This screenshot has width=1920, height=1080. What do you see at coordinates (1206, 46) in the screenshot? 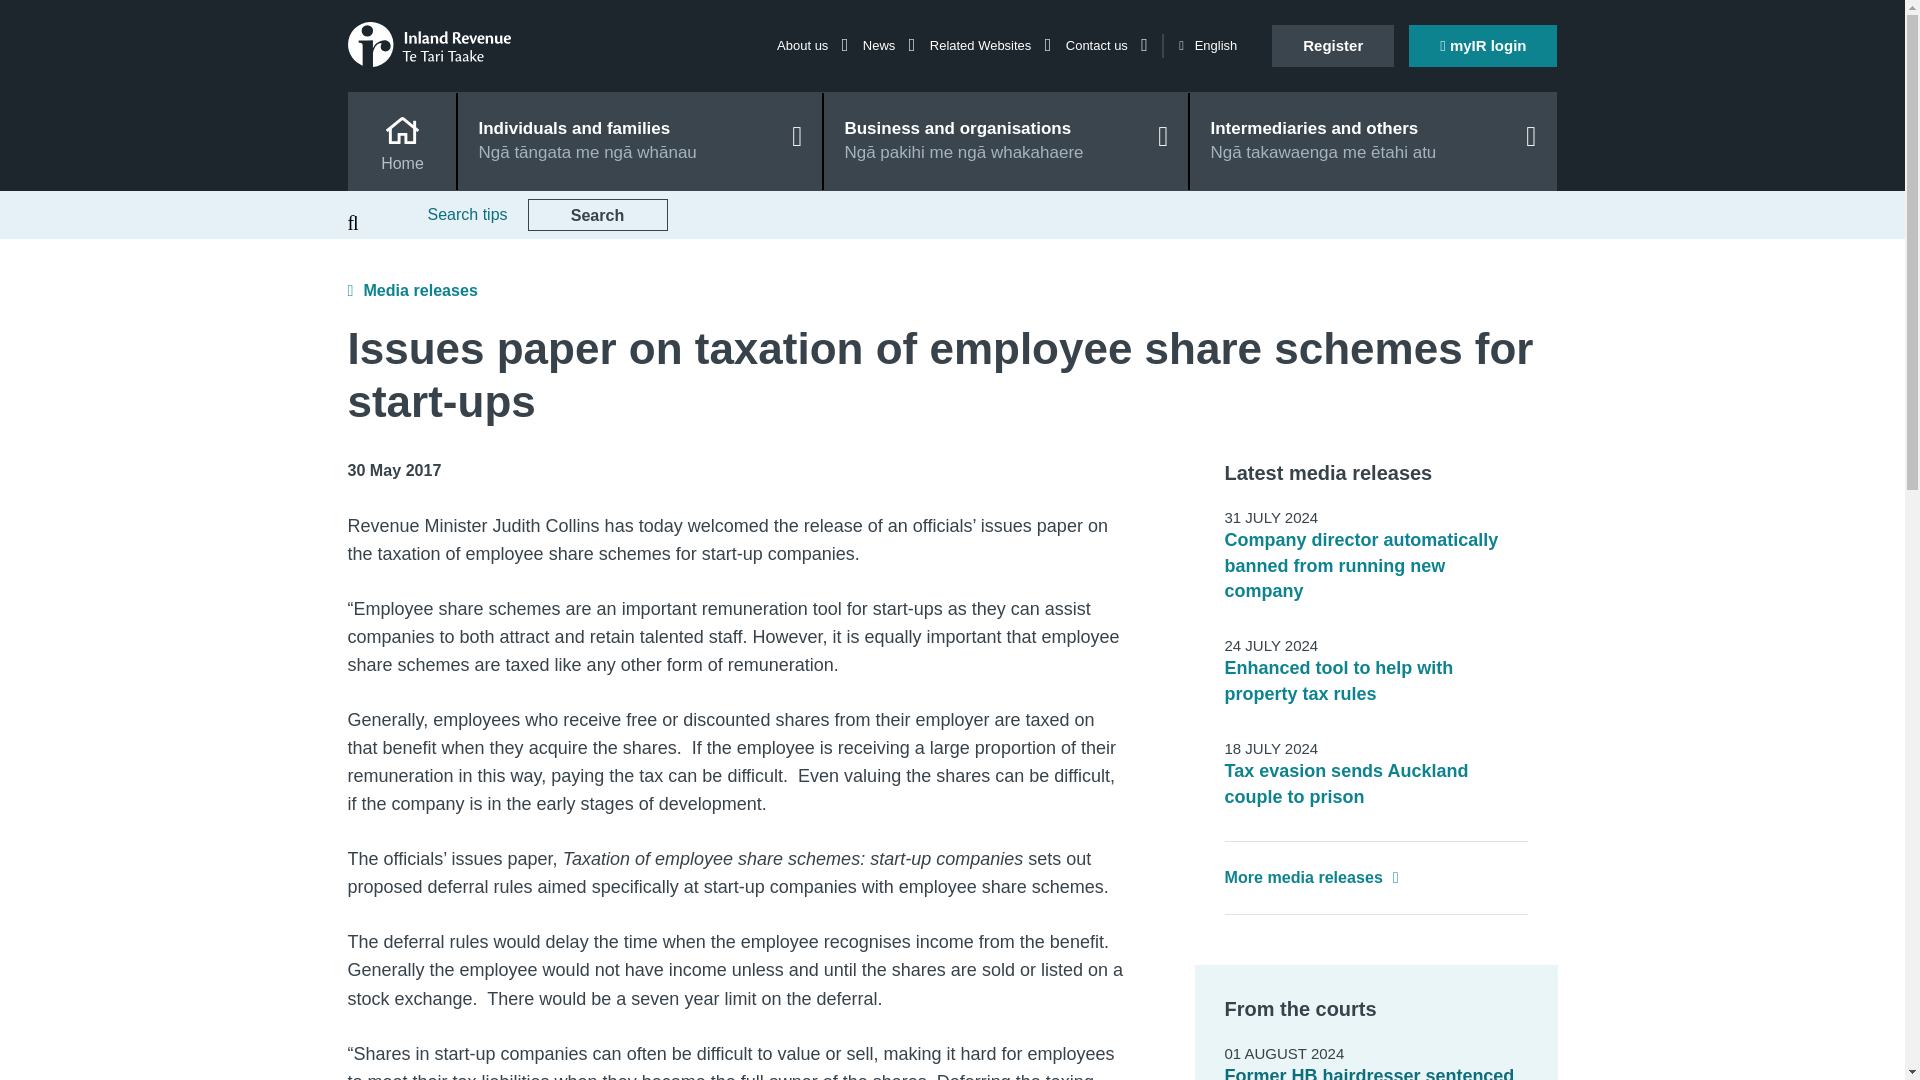
I see `English` at bounding box center [1206, 46].